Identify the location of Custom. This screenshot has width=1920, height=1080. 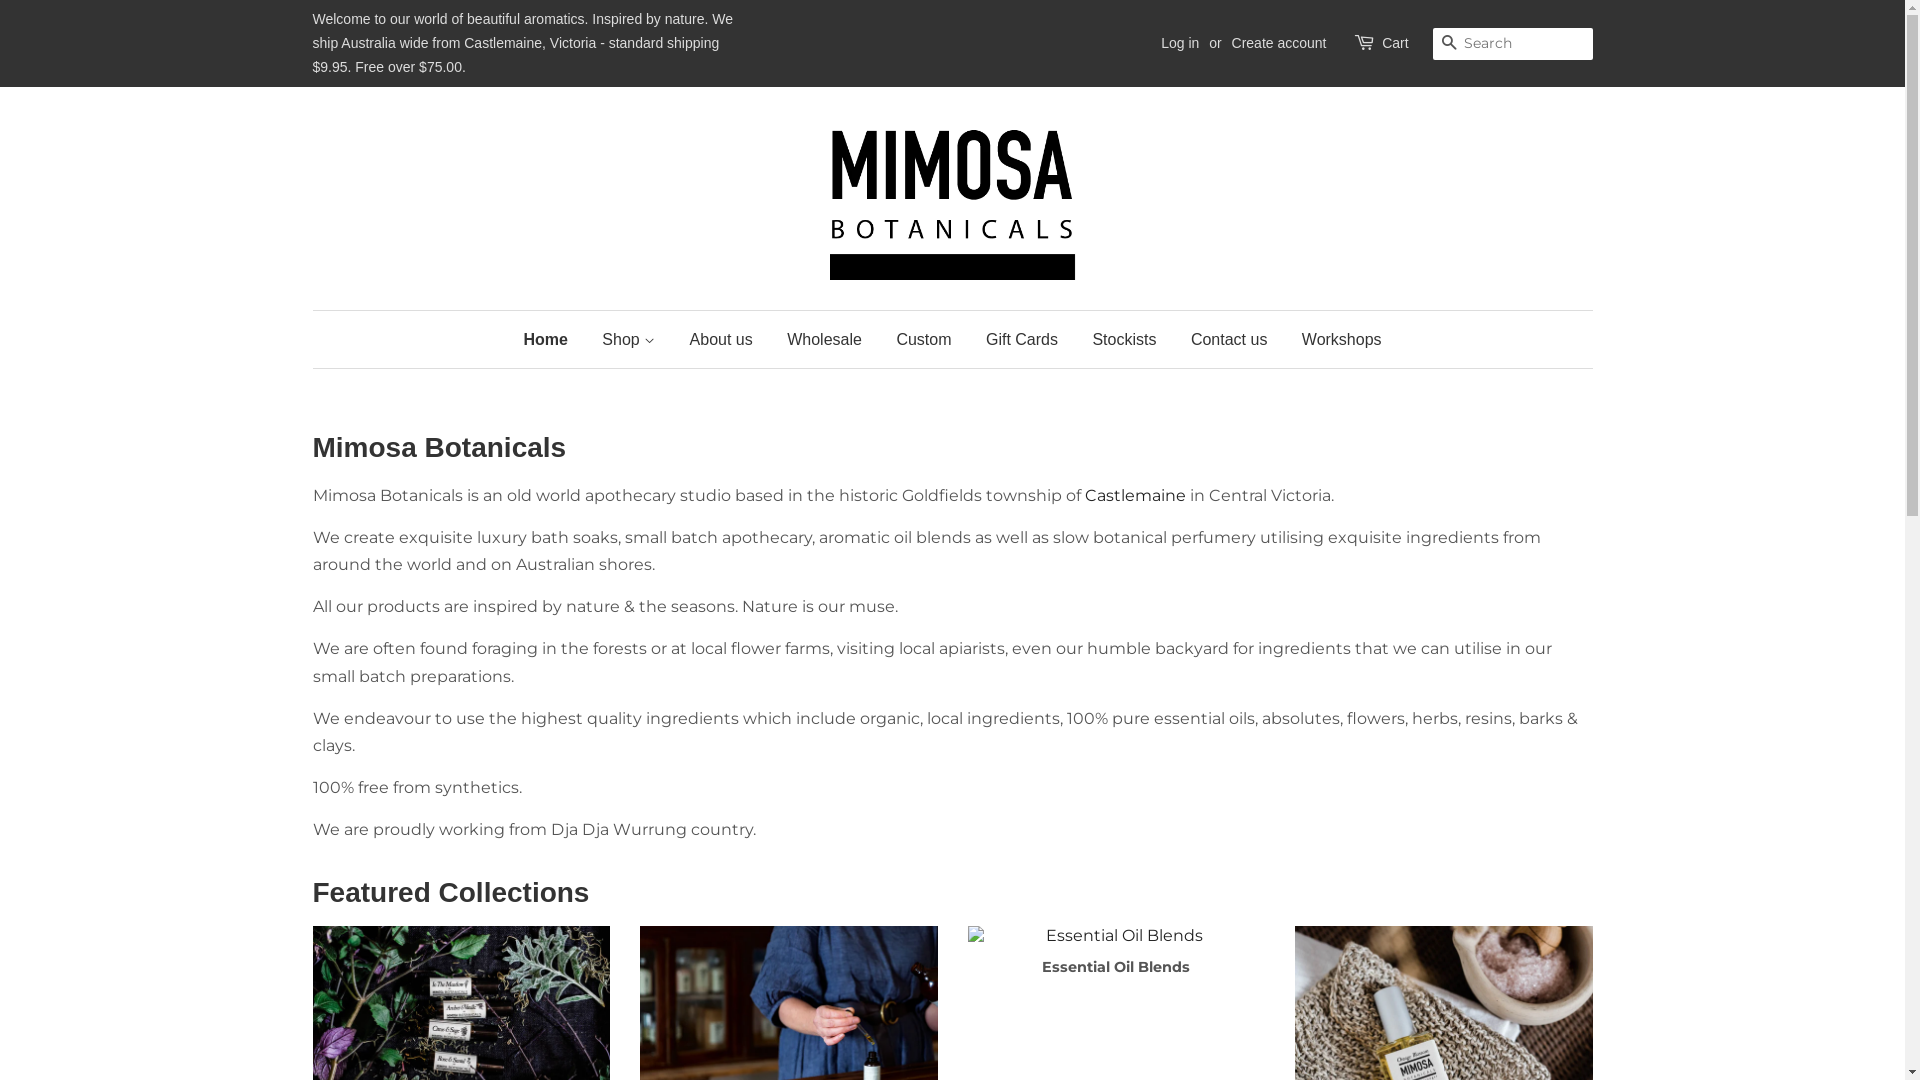
(924, 340).